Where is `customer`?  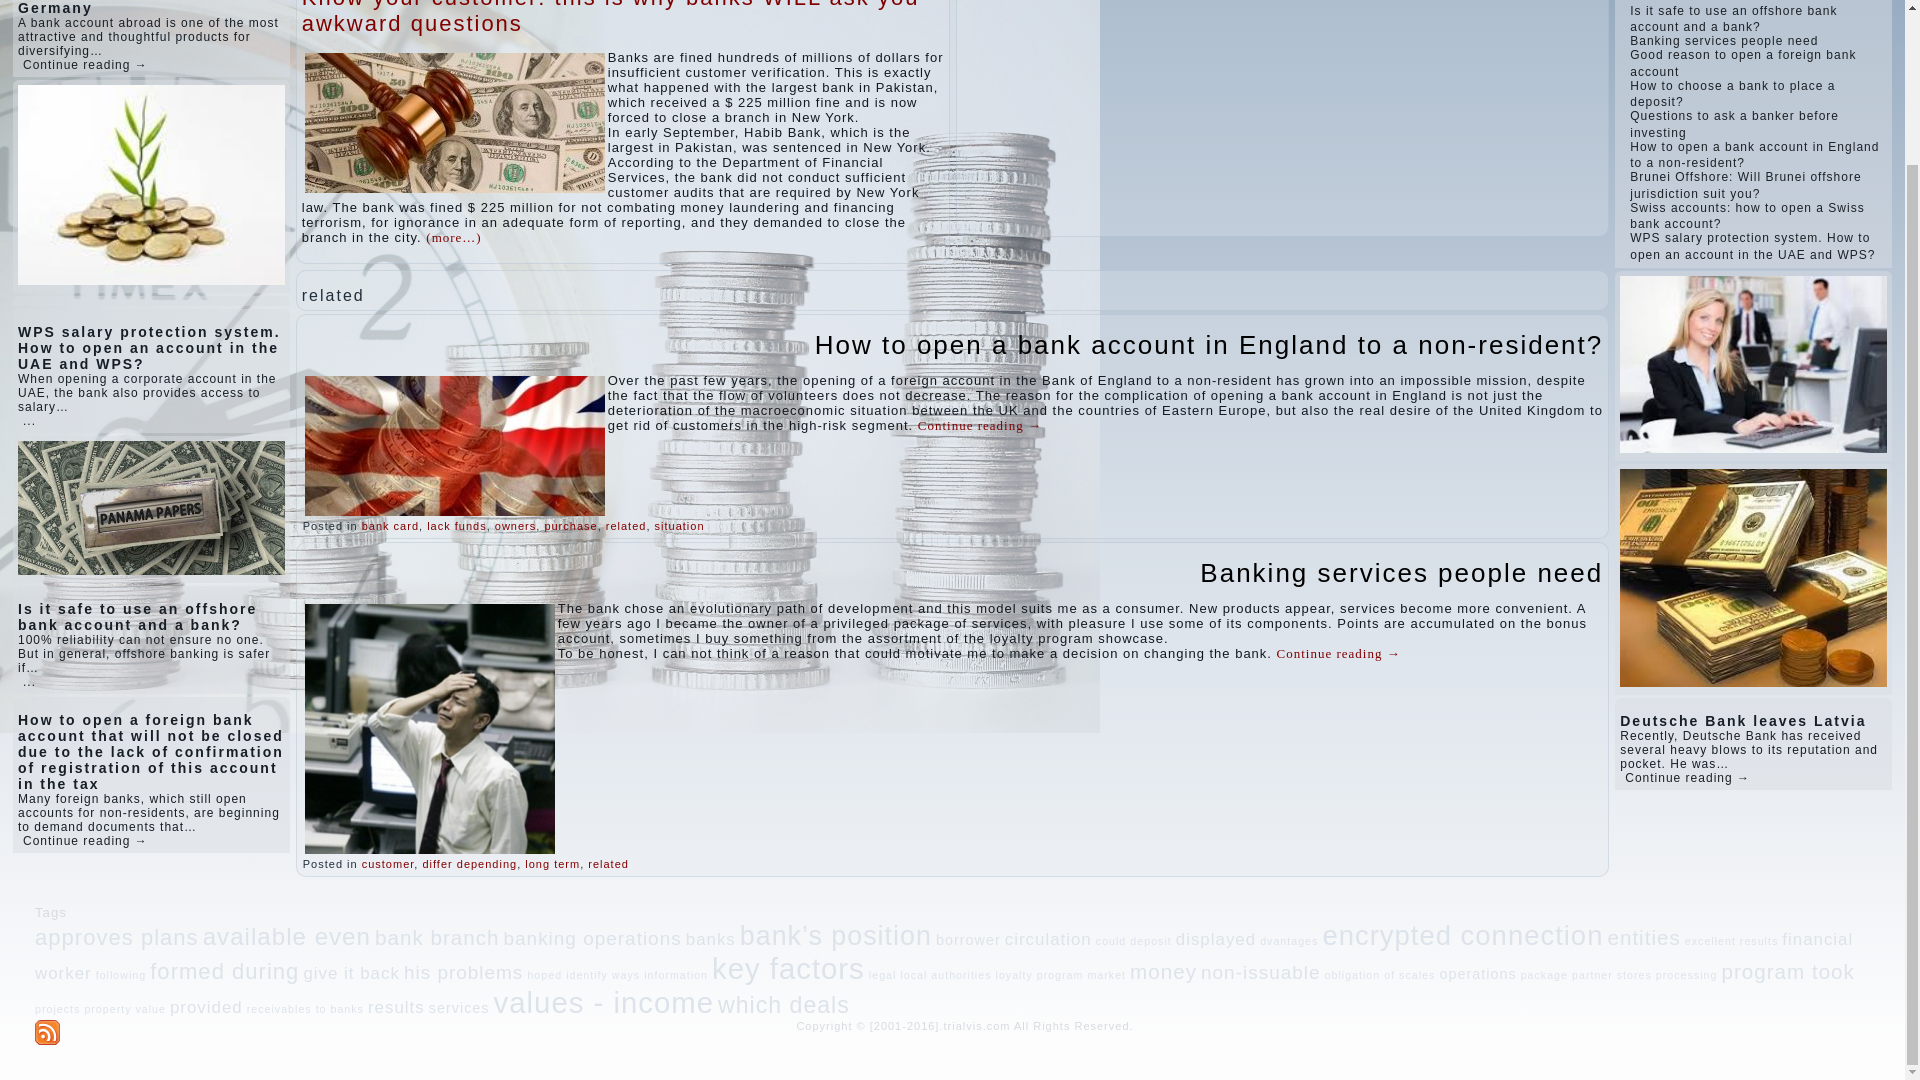
customer is located at coordinates (388, 864).